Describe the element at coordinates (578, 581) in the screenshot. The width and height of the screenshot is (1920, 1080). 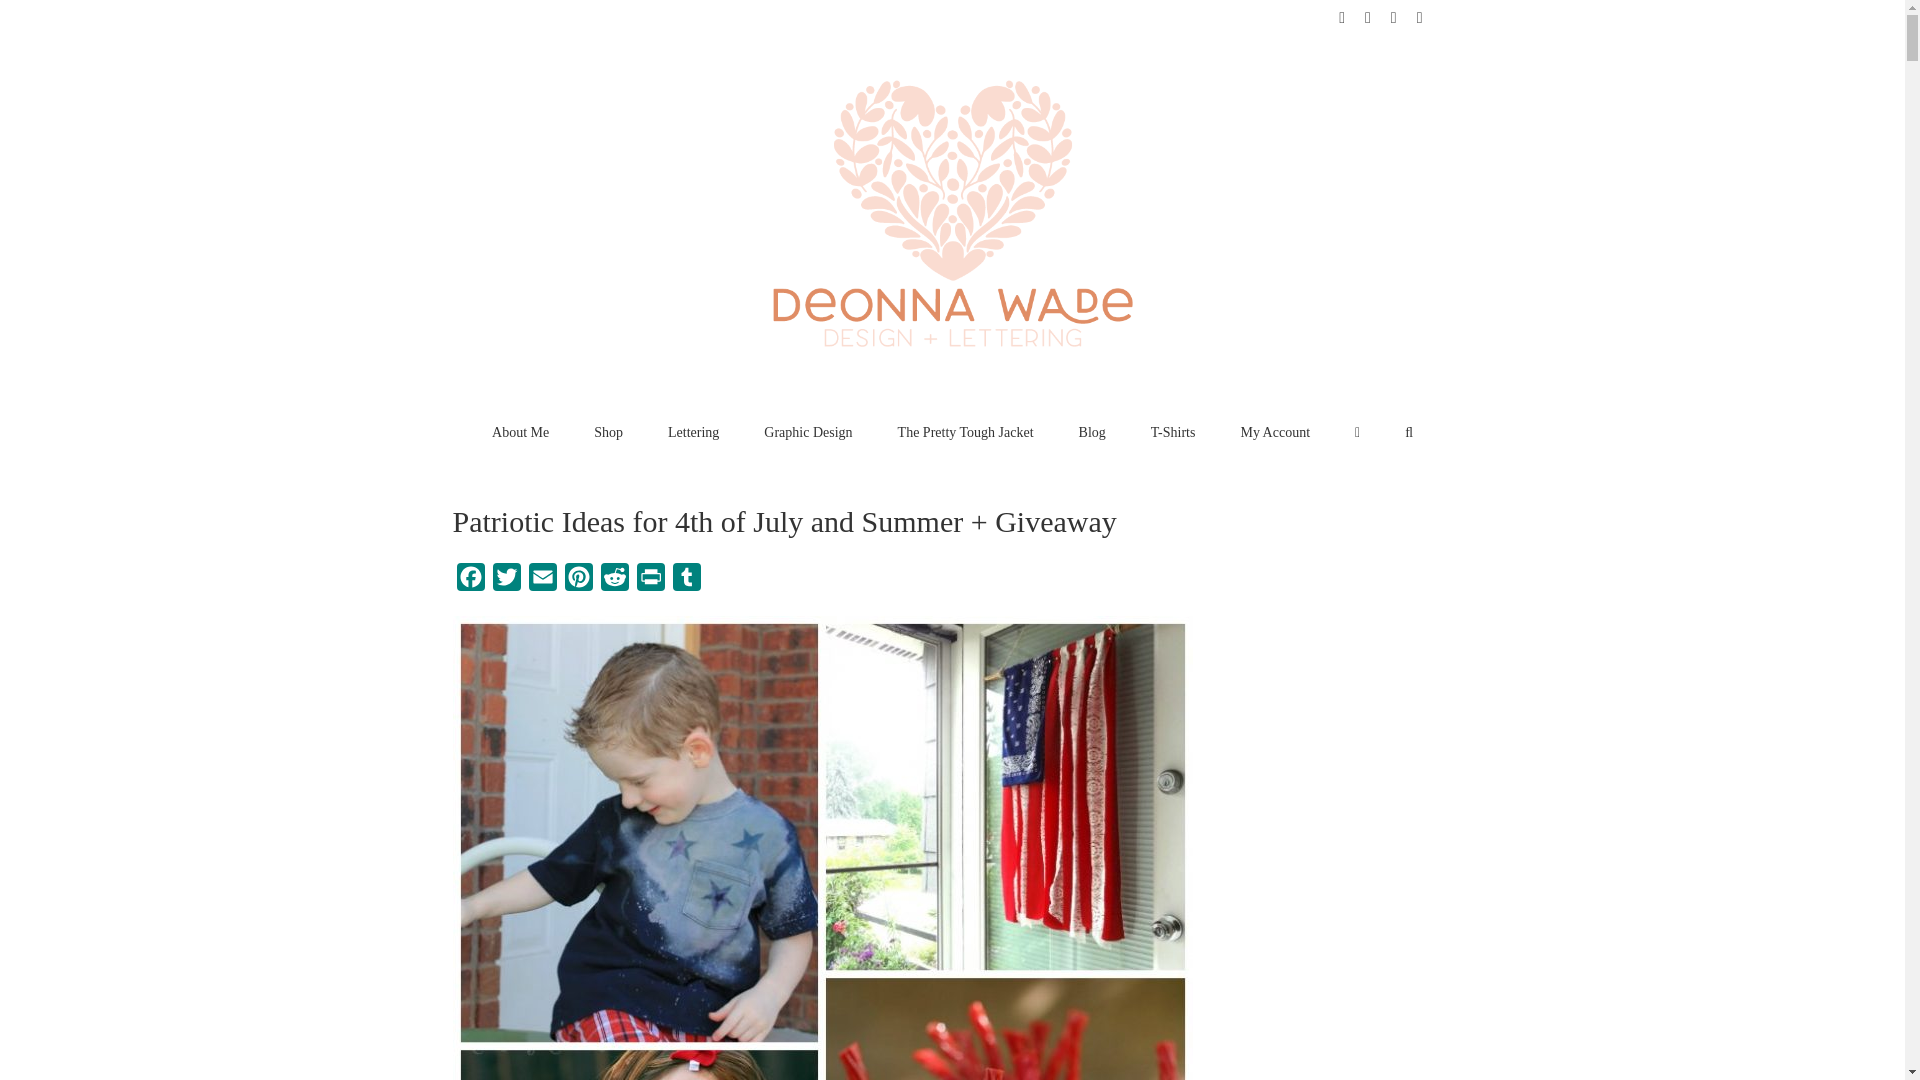
I see `Pinterest` at that location.